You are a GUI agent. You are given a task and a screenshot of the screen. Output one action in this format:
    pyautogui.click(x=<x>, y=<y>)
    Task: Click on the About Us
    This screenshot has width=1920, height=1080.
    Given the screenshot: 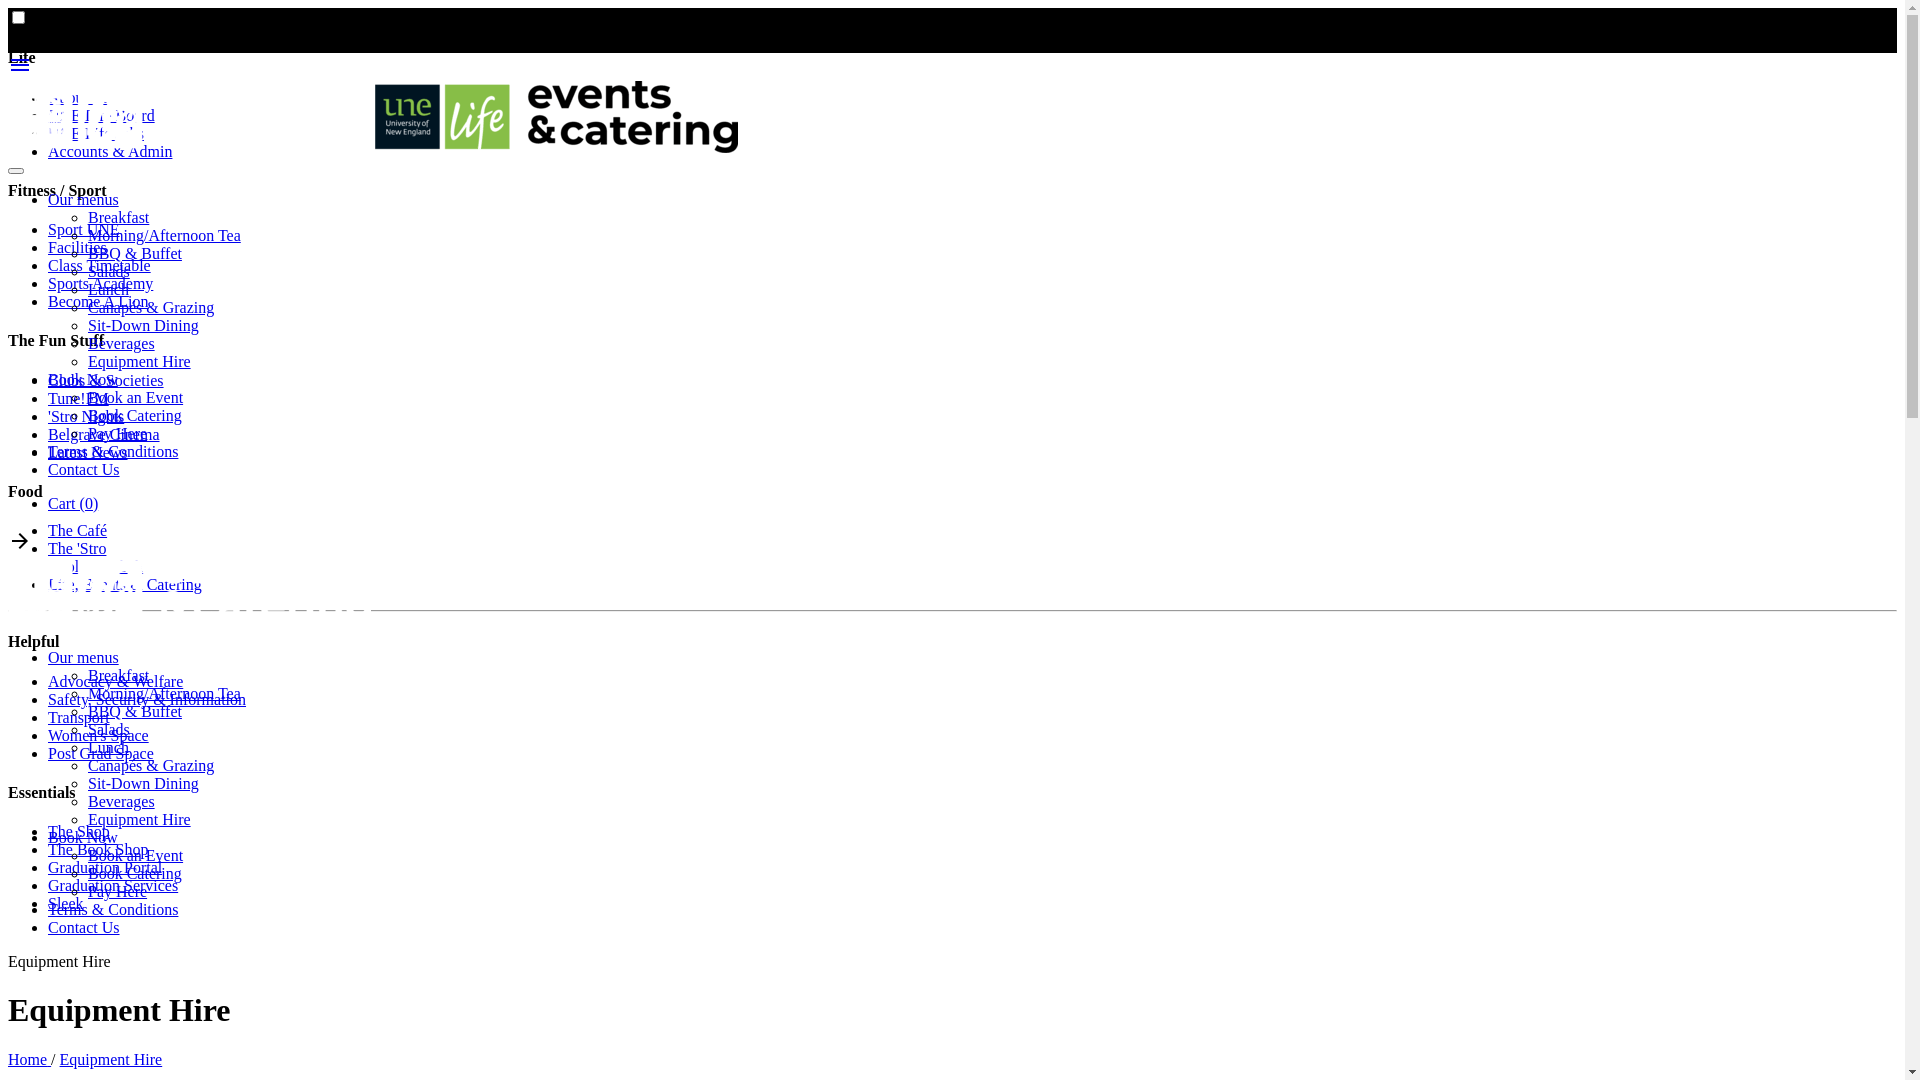 What is the action you would take?
    pyautogui.click(x=79, y=98)
    